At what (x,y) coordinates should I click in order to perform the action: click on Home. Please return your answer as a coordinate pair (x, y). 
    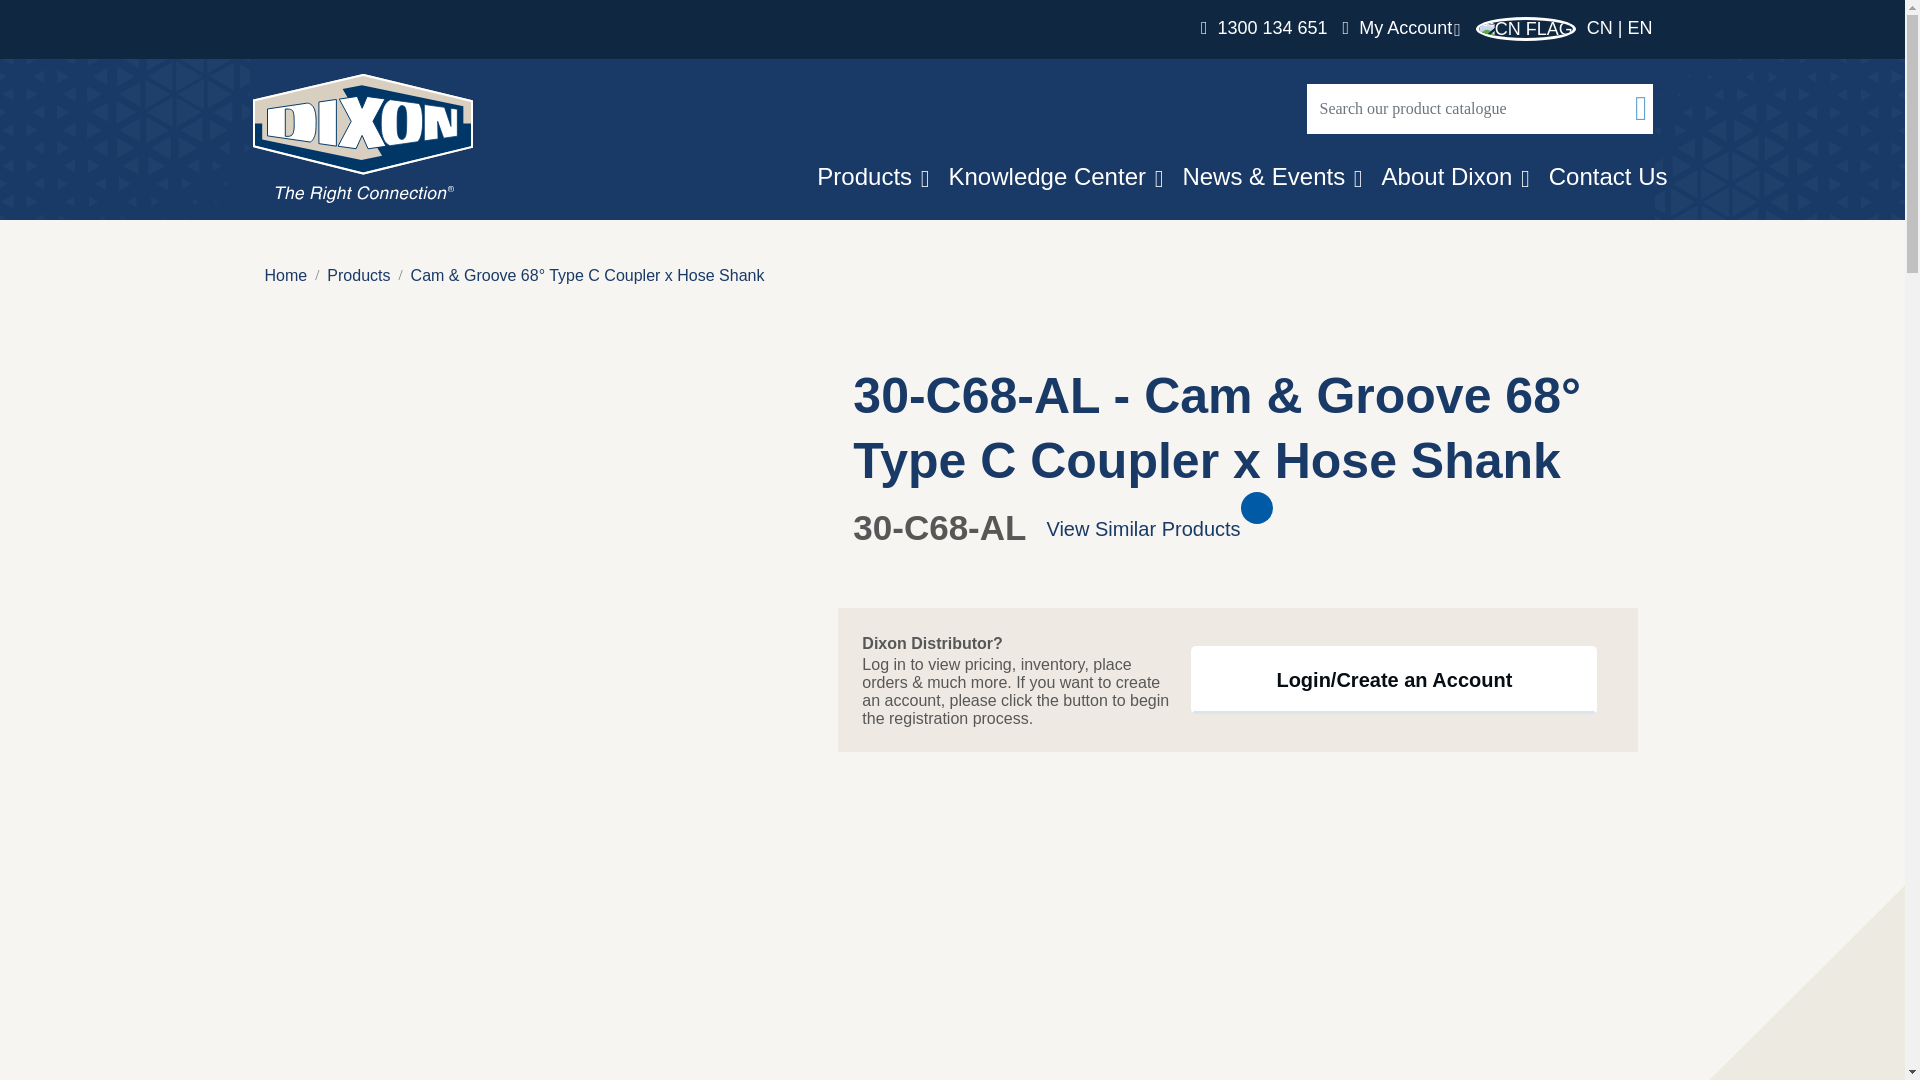
    Looking at the image, I should click on (286, 276).